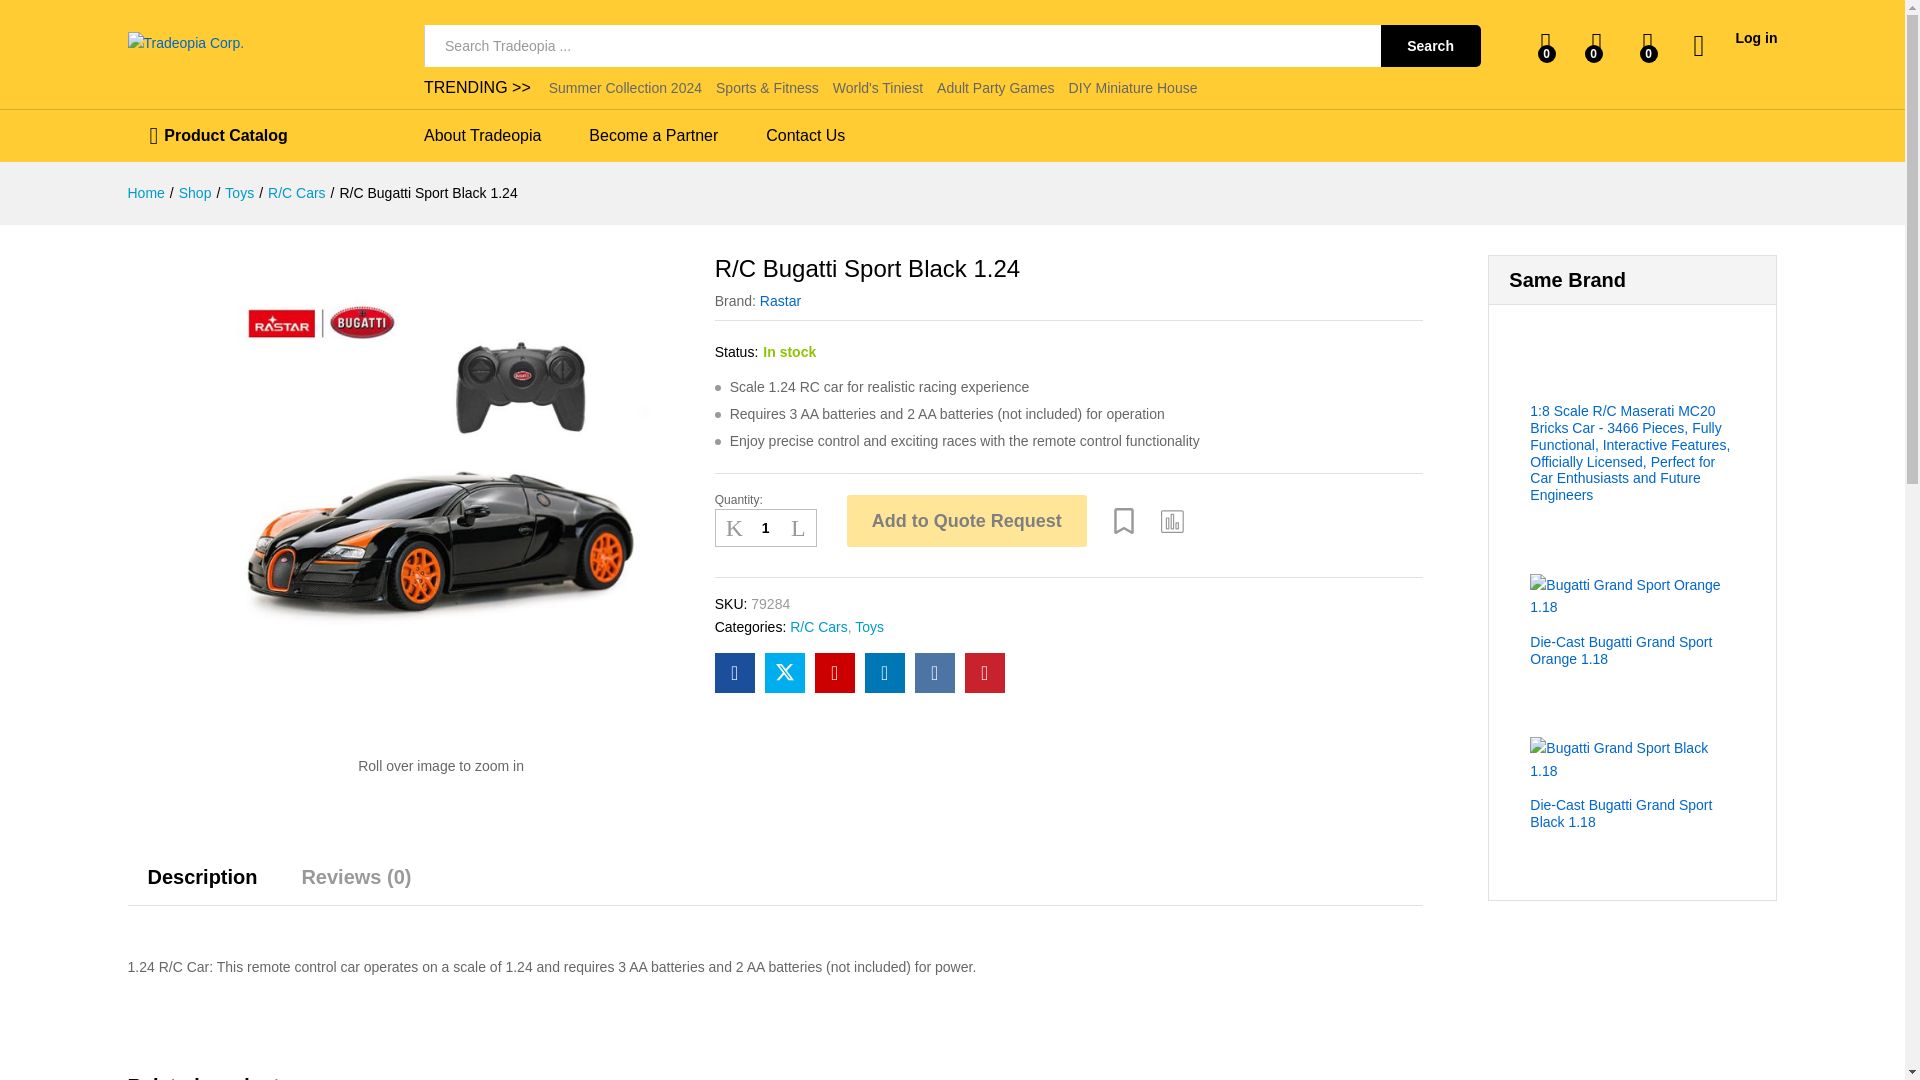 This screenshot has width=1920, height=1080. Describe the element at coordinates (1735, 38) in the screenshot. I see `Log in` at that location.